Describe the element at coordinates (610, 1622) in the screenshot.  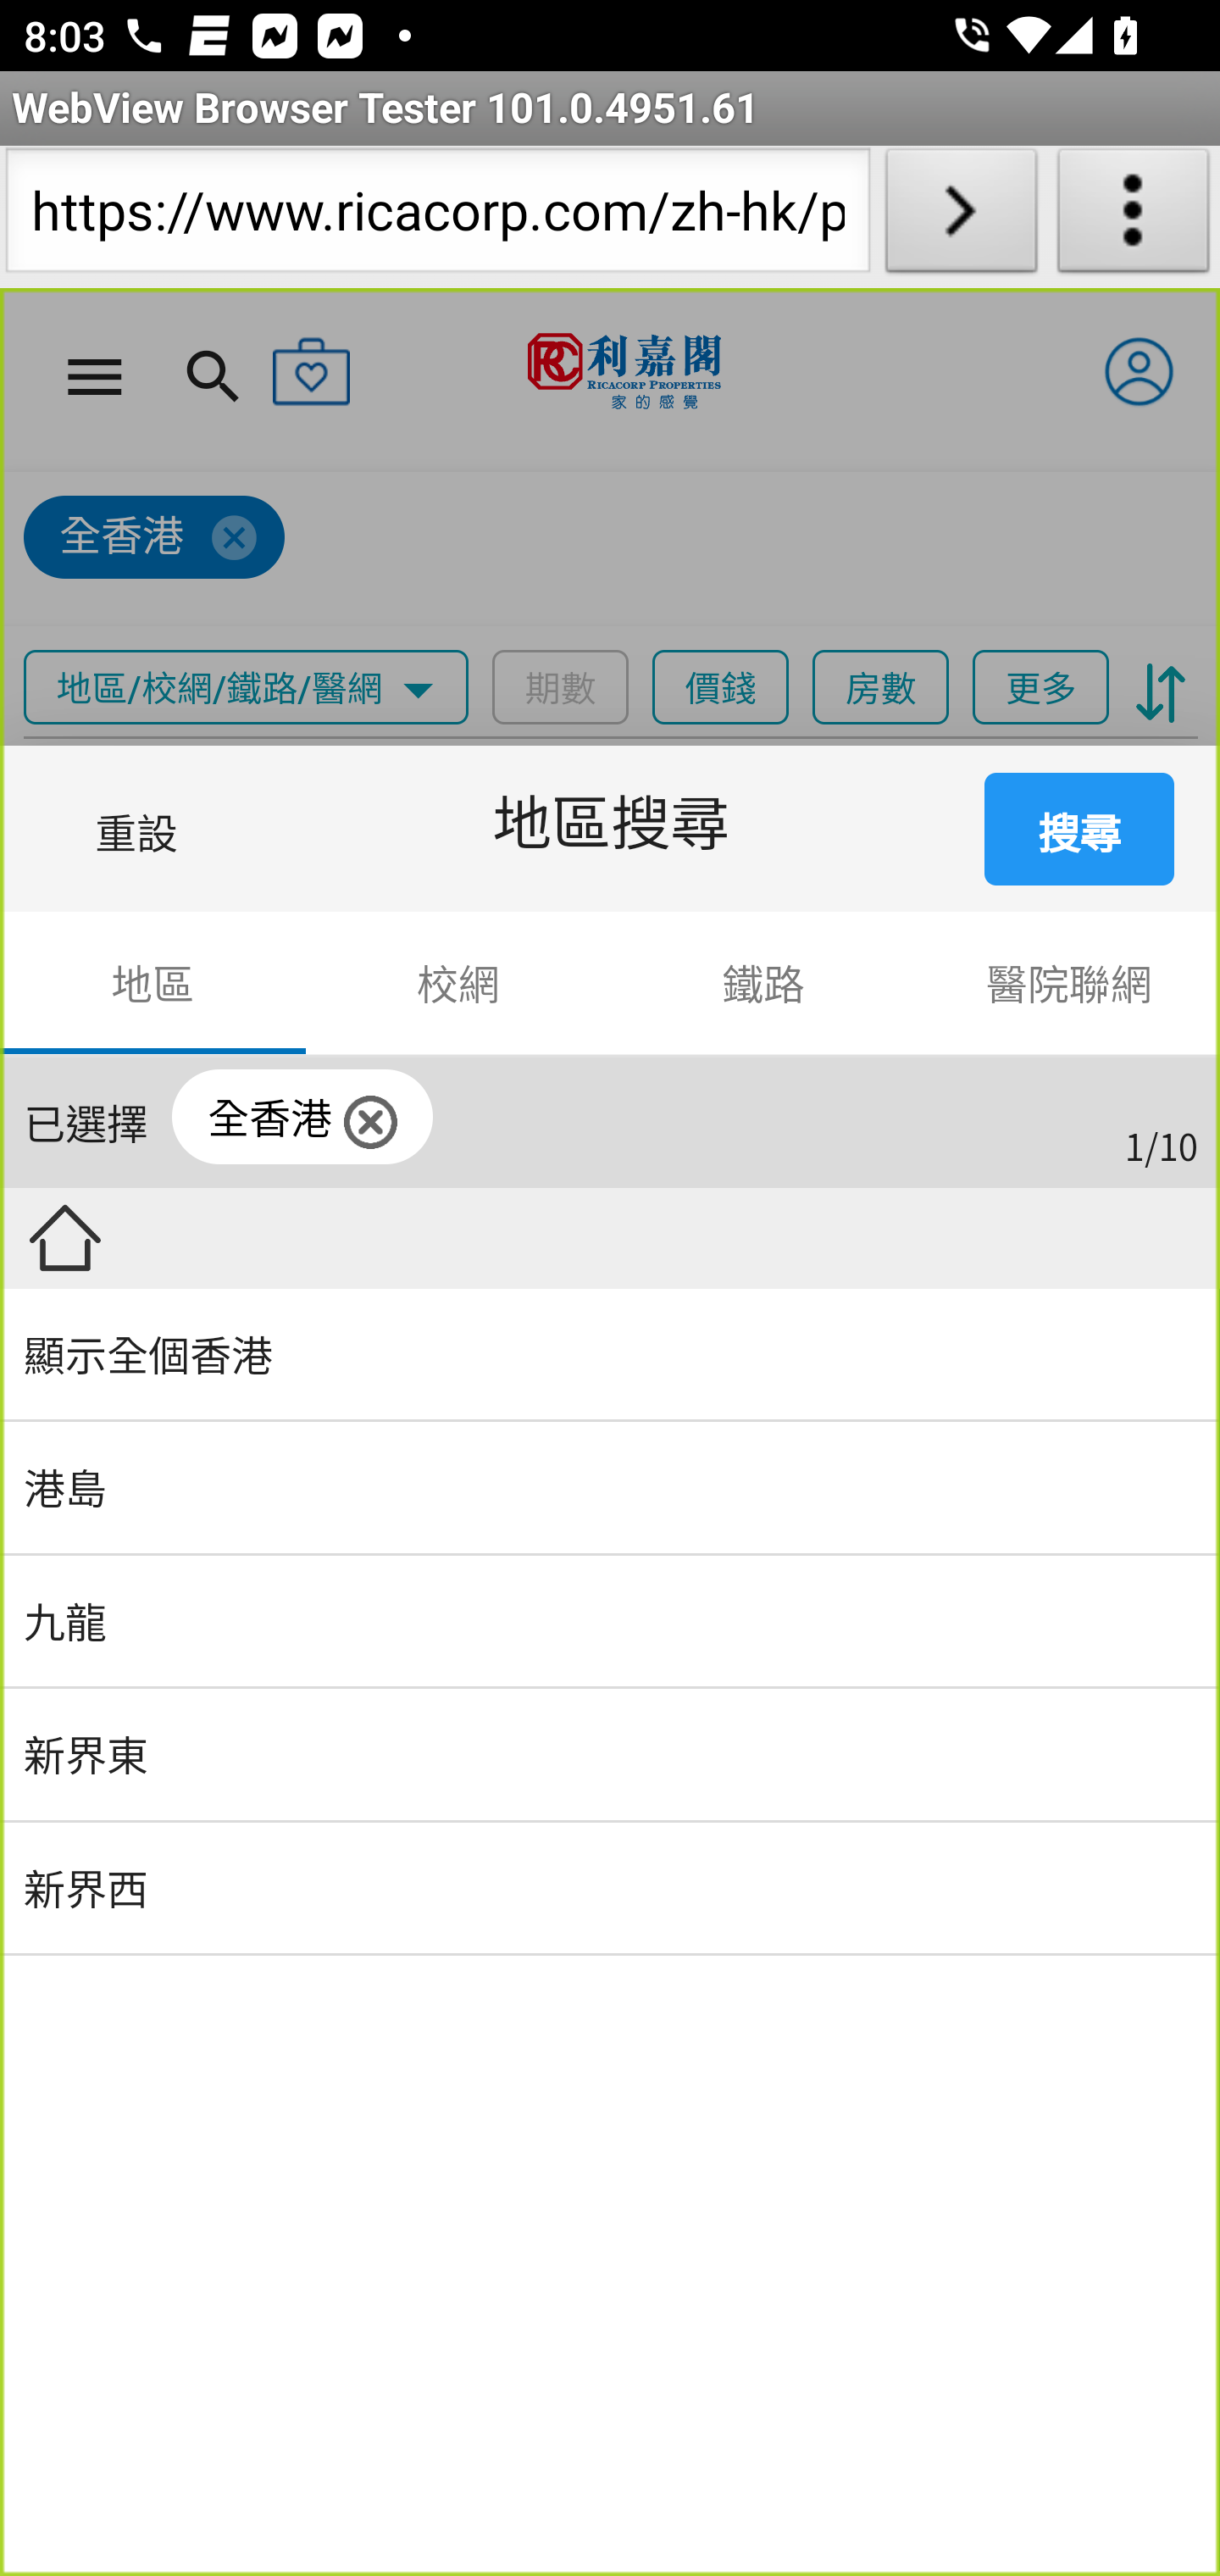
I see `九龍` at that location.